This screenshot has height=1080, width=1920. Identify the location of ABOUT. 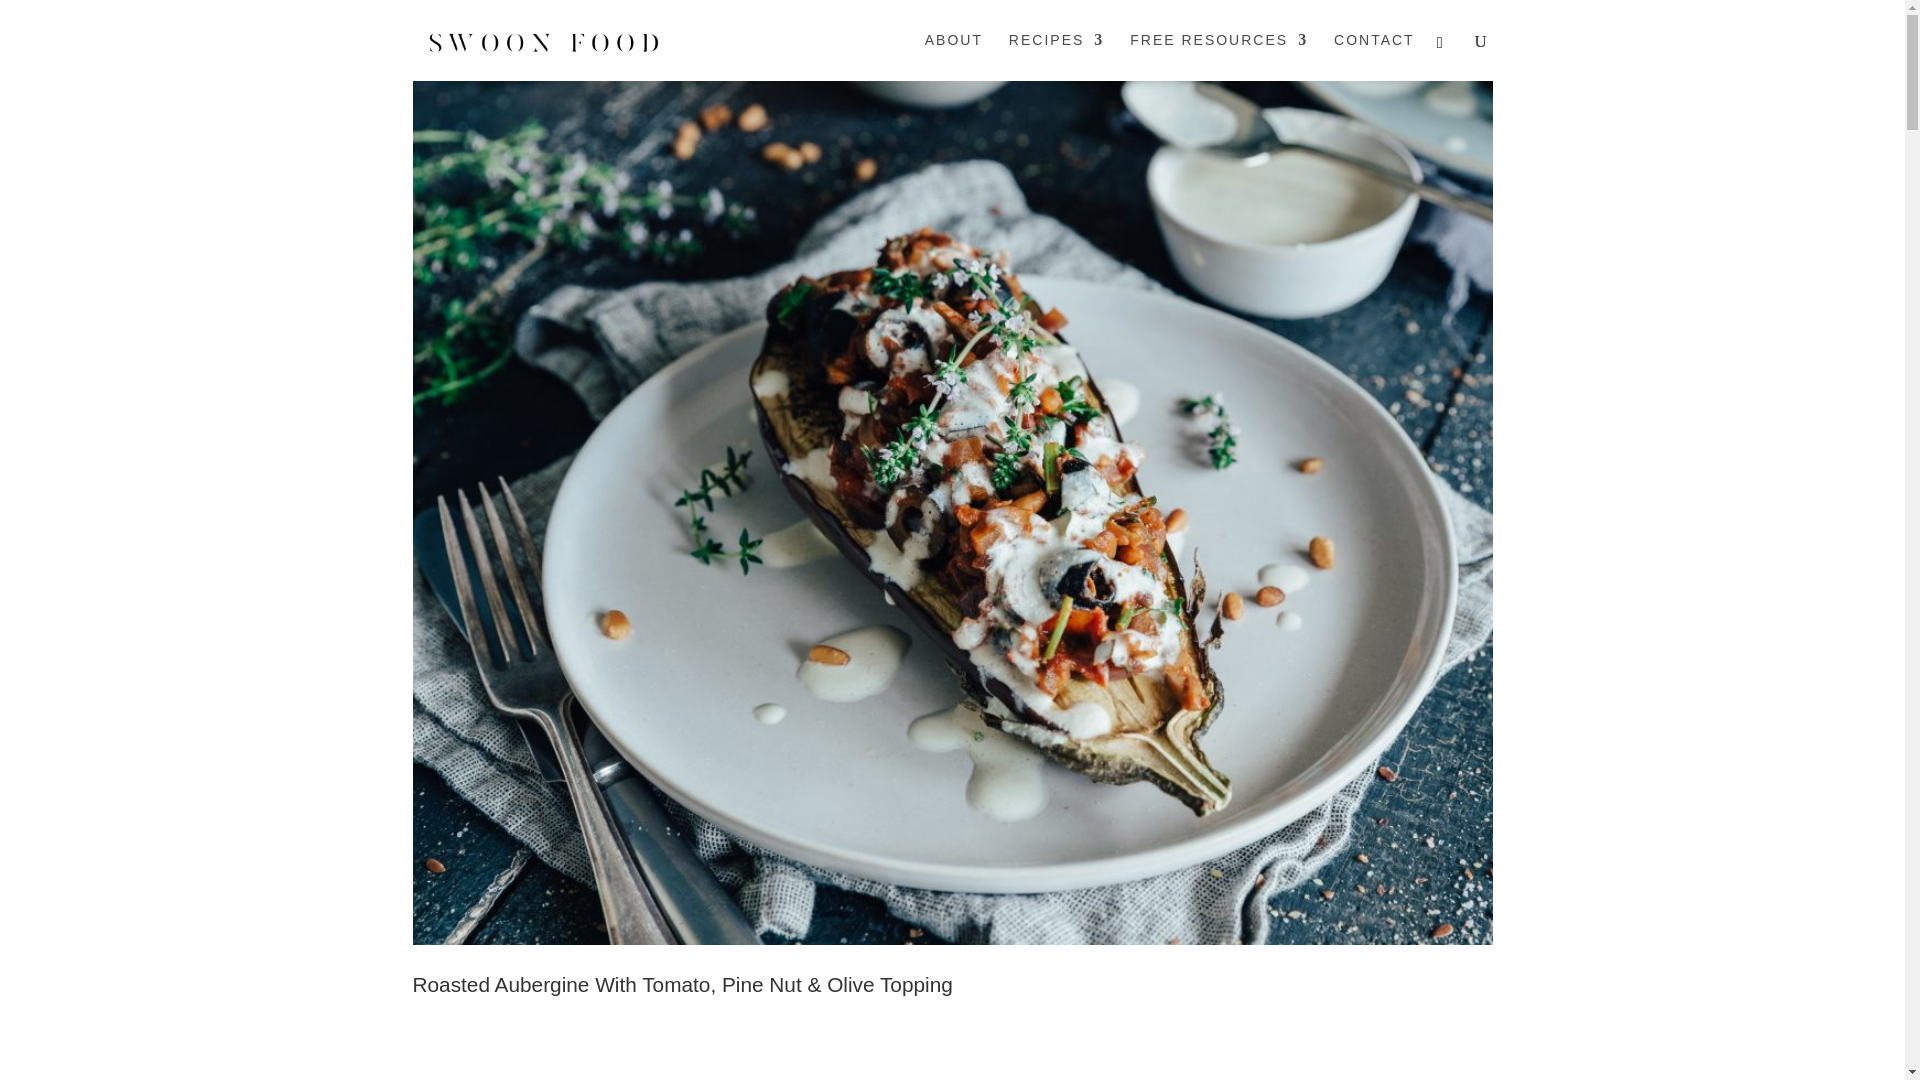
(954, 56).